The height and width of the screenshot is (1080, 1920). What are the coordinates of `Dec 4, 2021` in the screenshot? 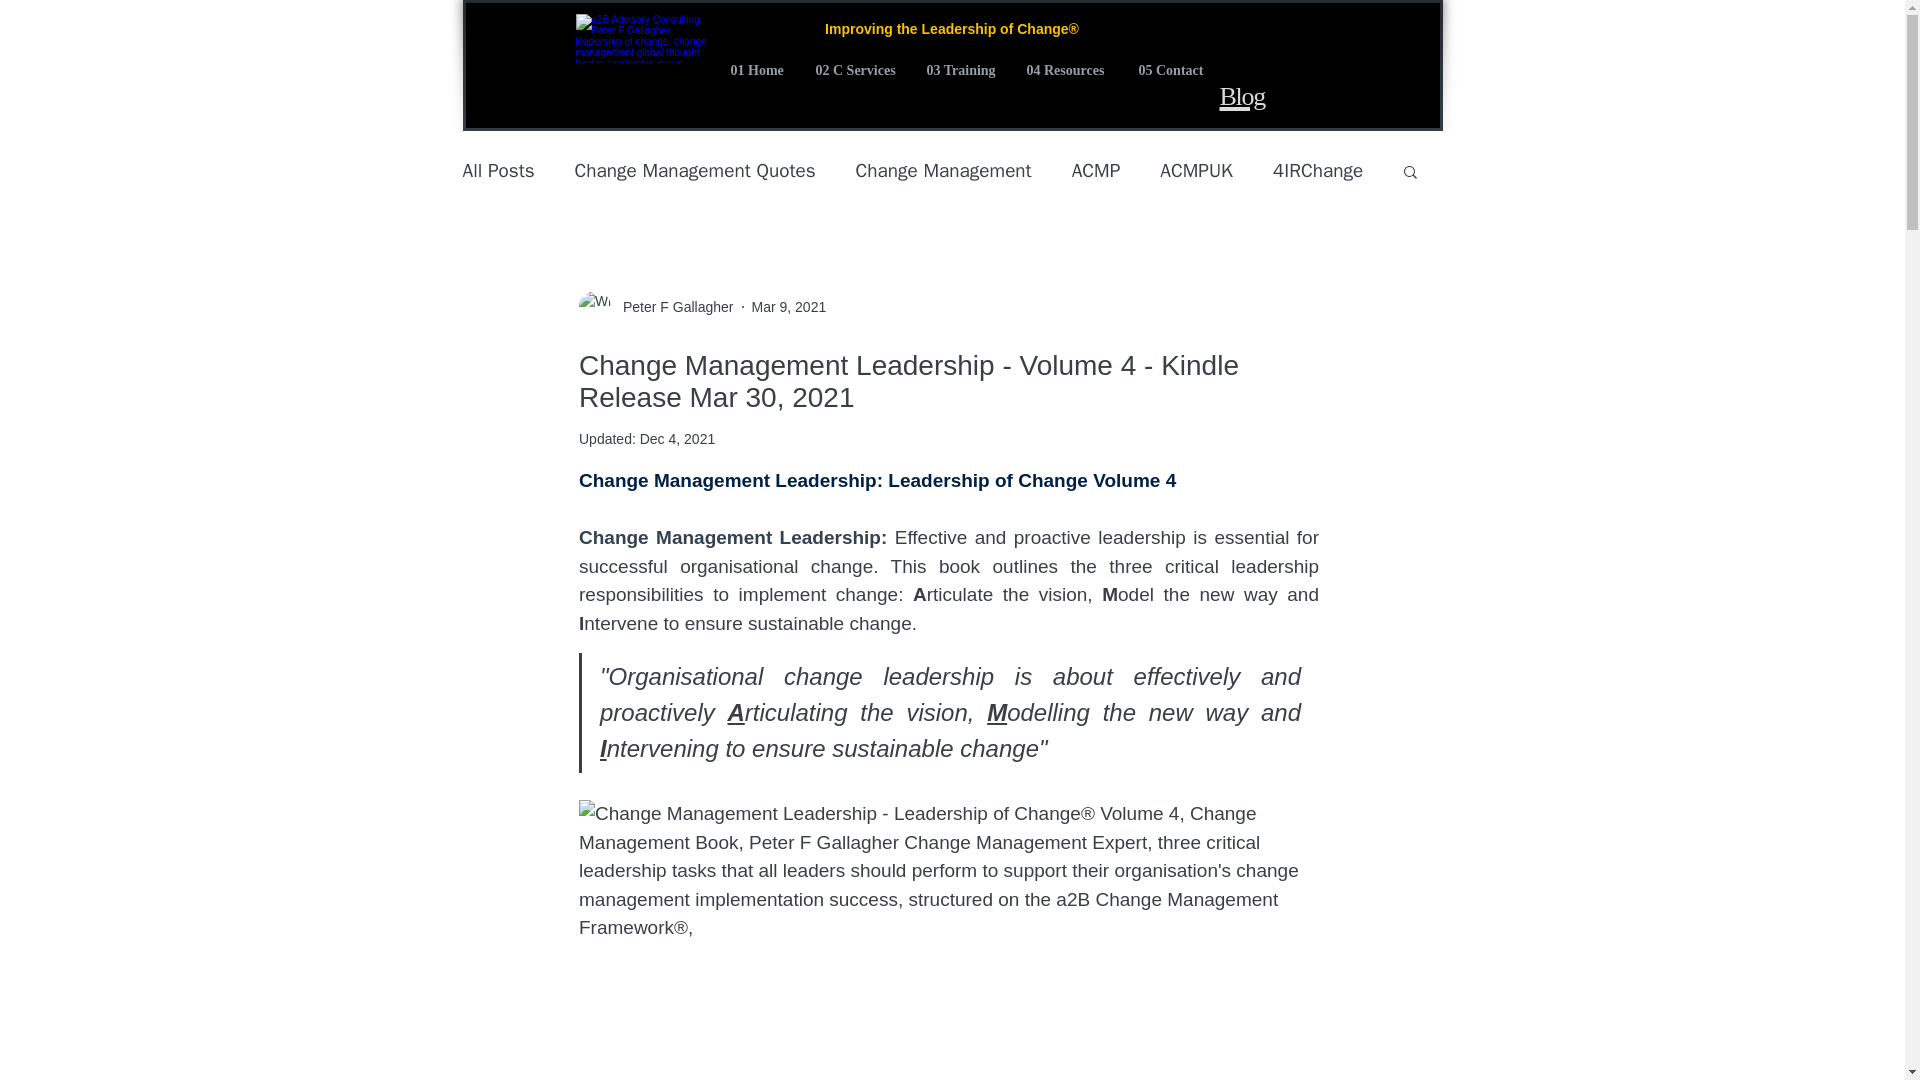 It's located at (678, 438).